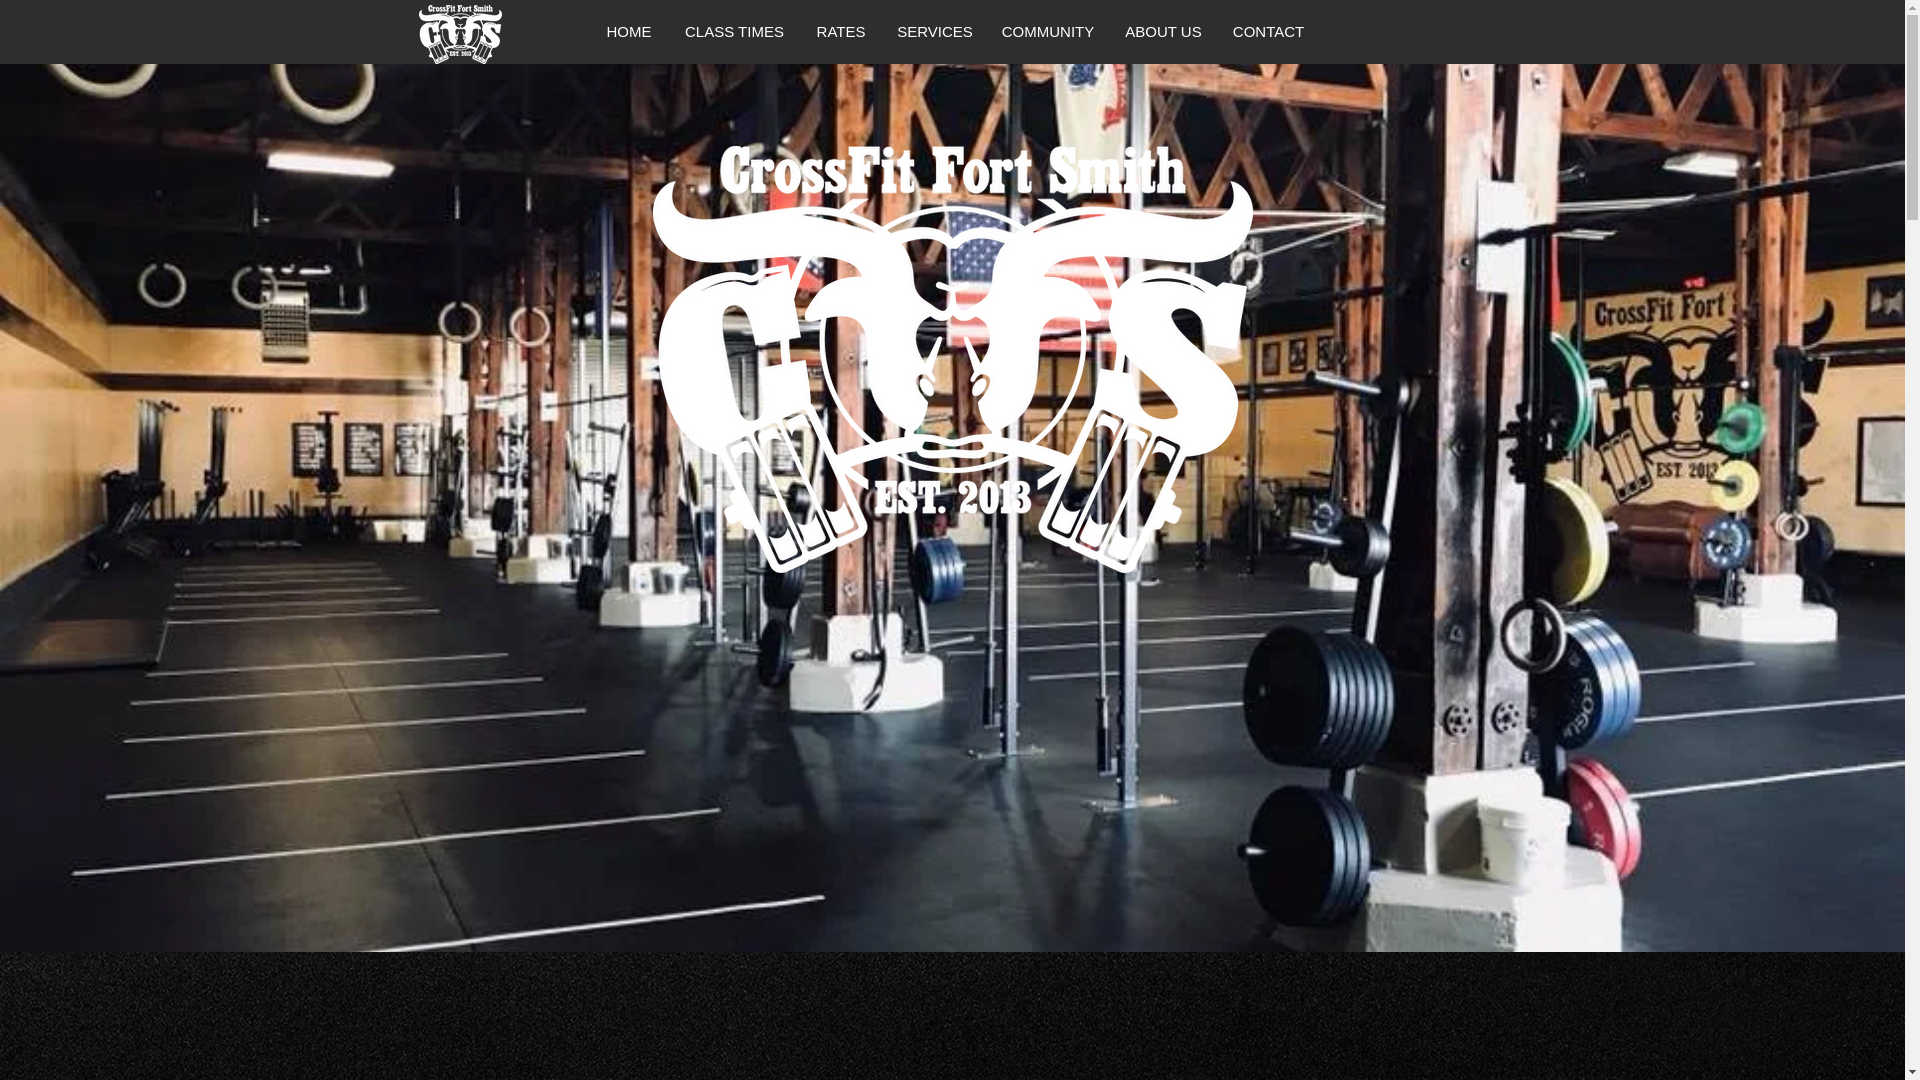  Describe the element at coordinates (1162, 32) in the screenshot. I see `ABOUT US` at that location.